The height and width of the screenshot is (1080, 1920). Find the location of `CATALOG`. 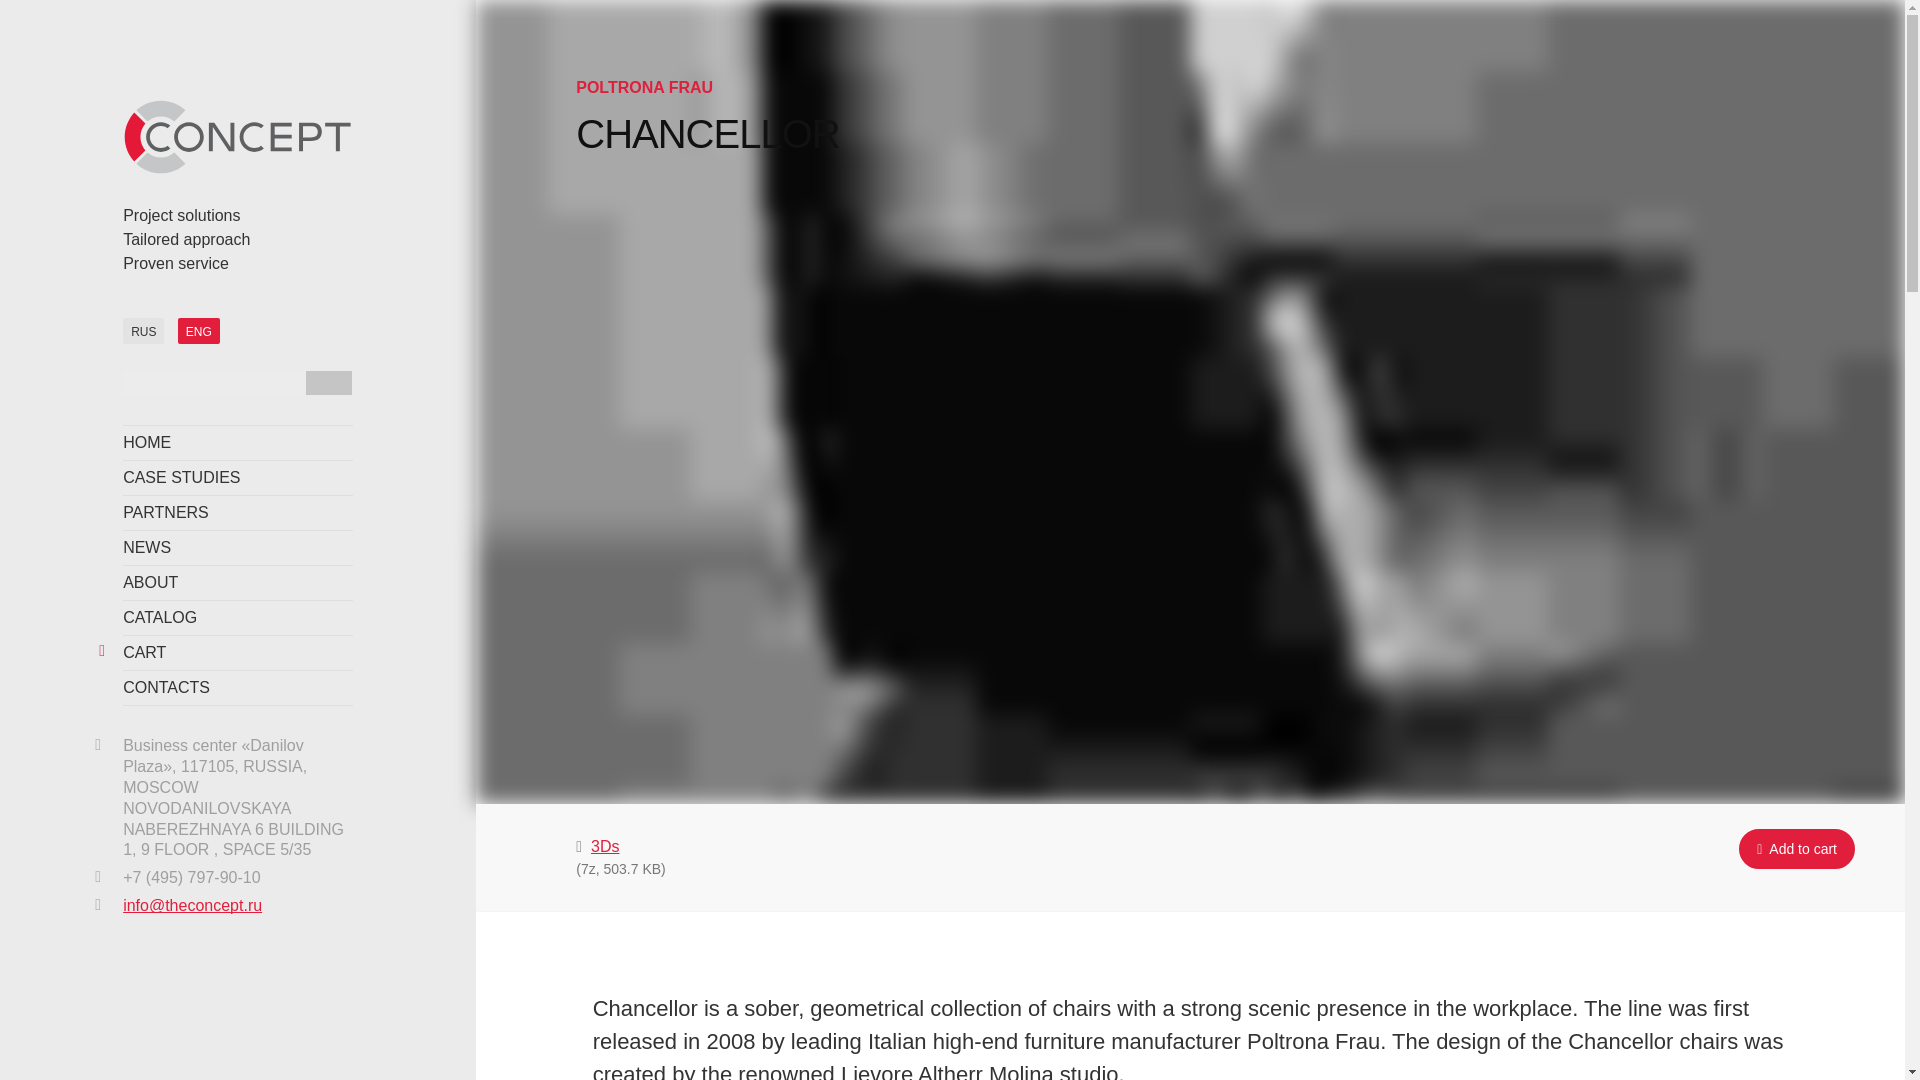

CATALOG is located at coordinates (238, 618).